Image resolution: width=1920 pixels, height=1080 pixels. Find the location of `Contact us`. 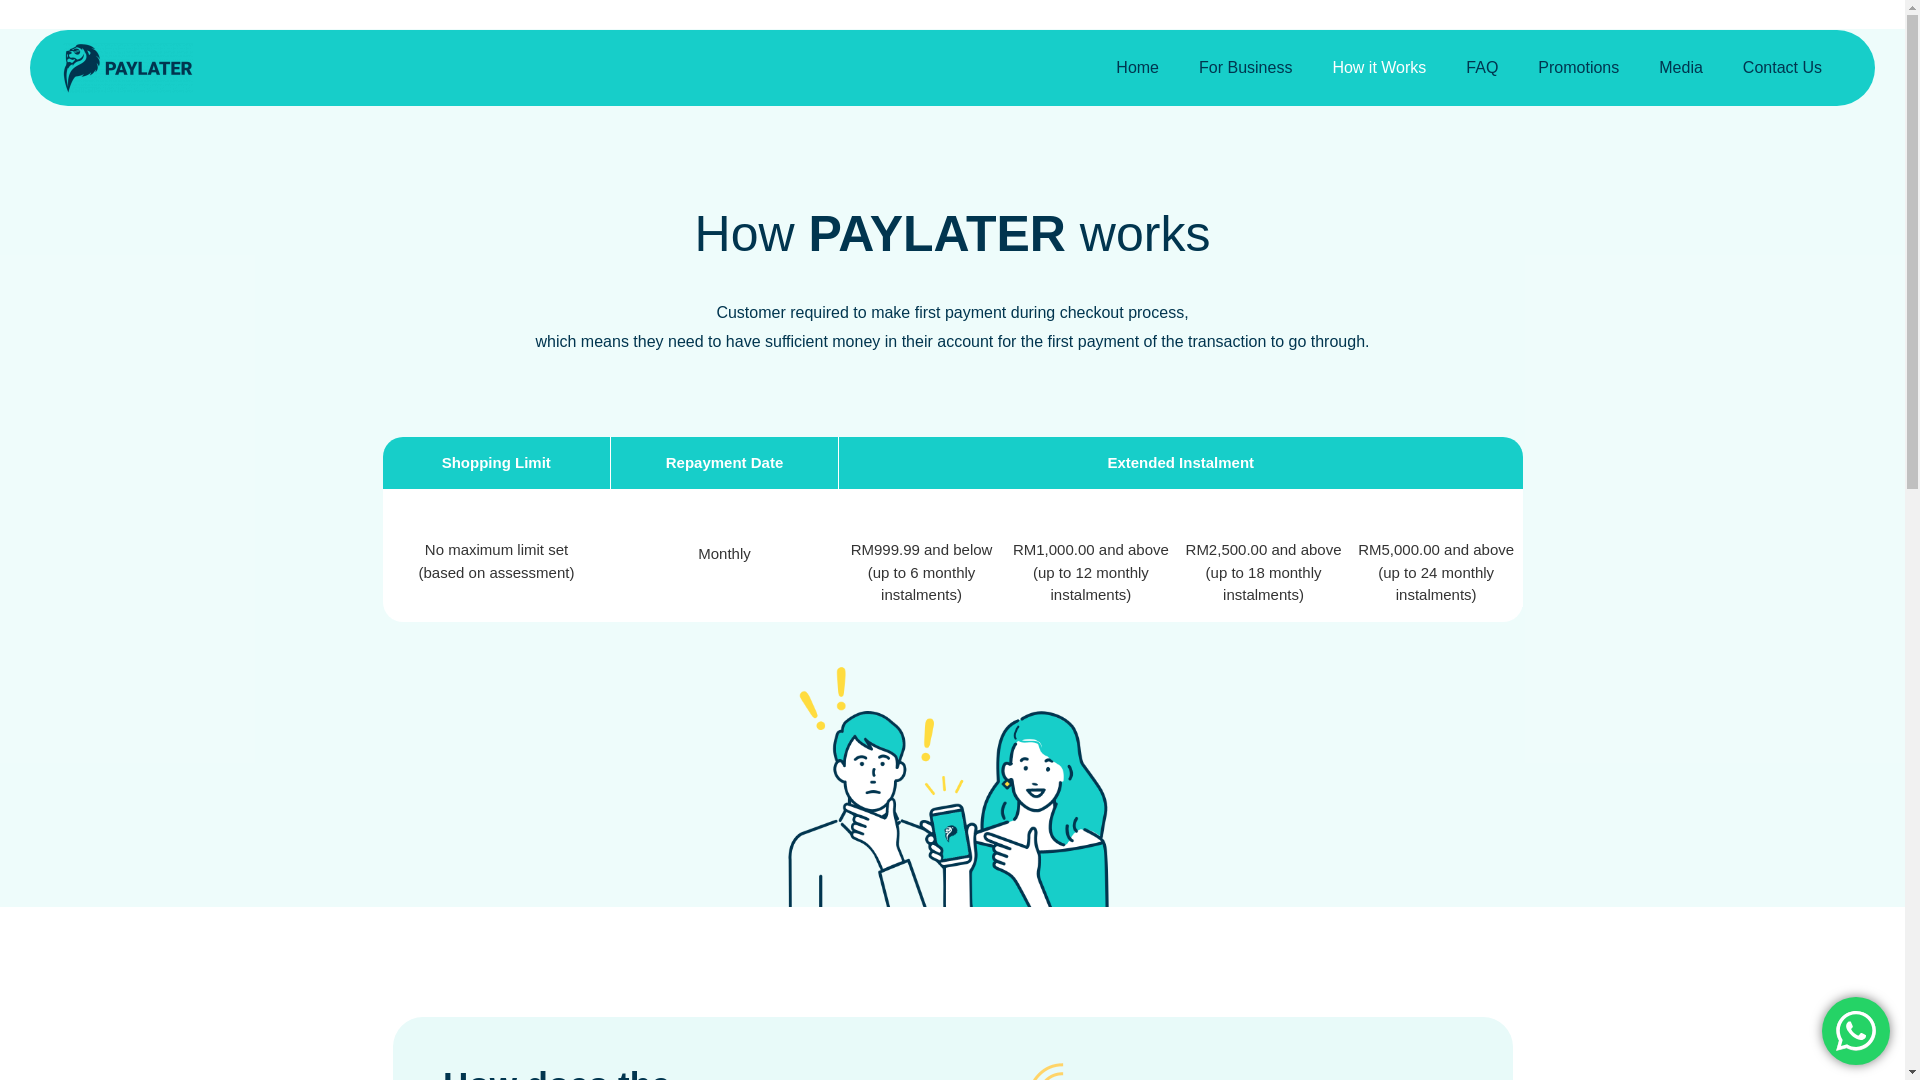

Contact us is located at coordinates (1856, 1030).